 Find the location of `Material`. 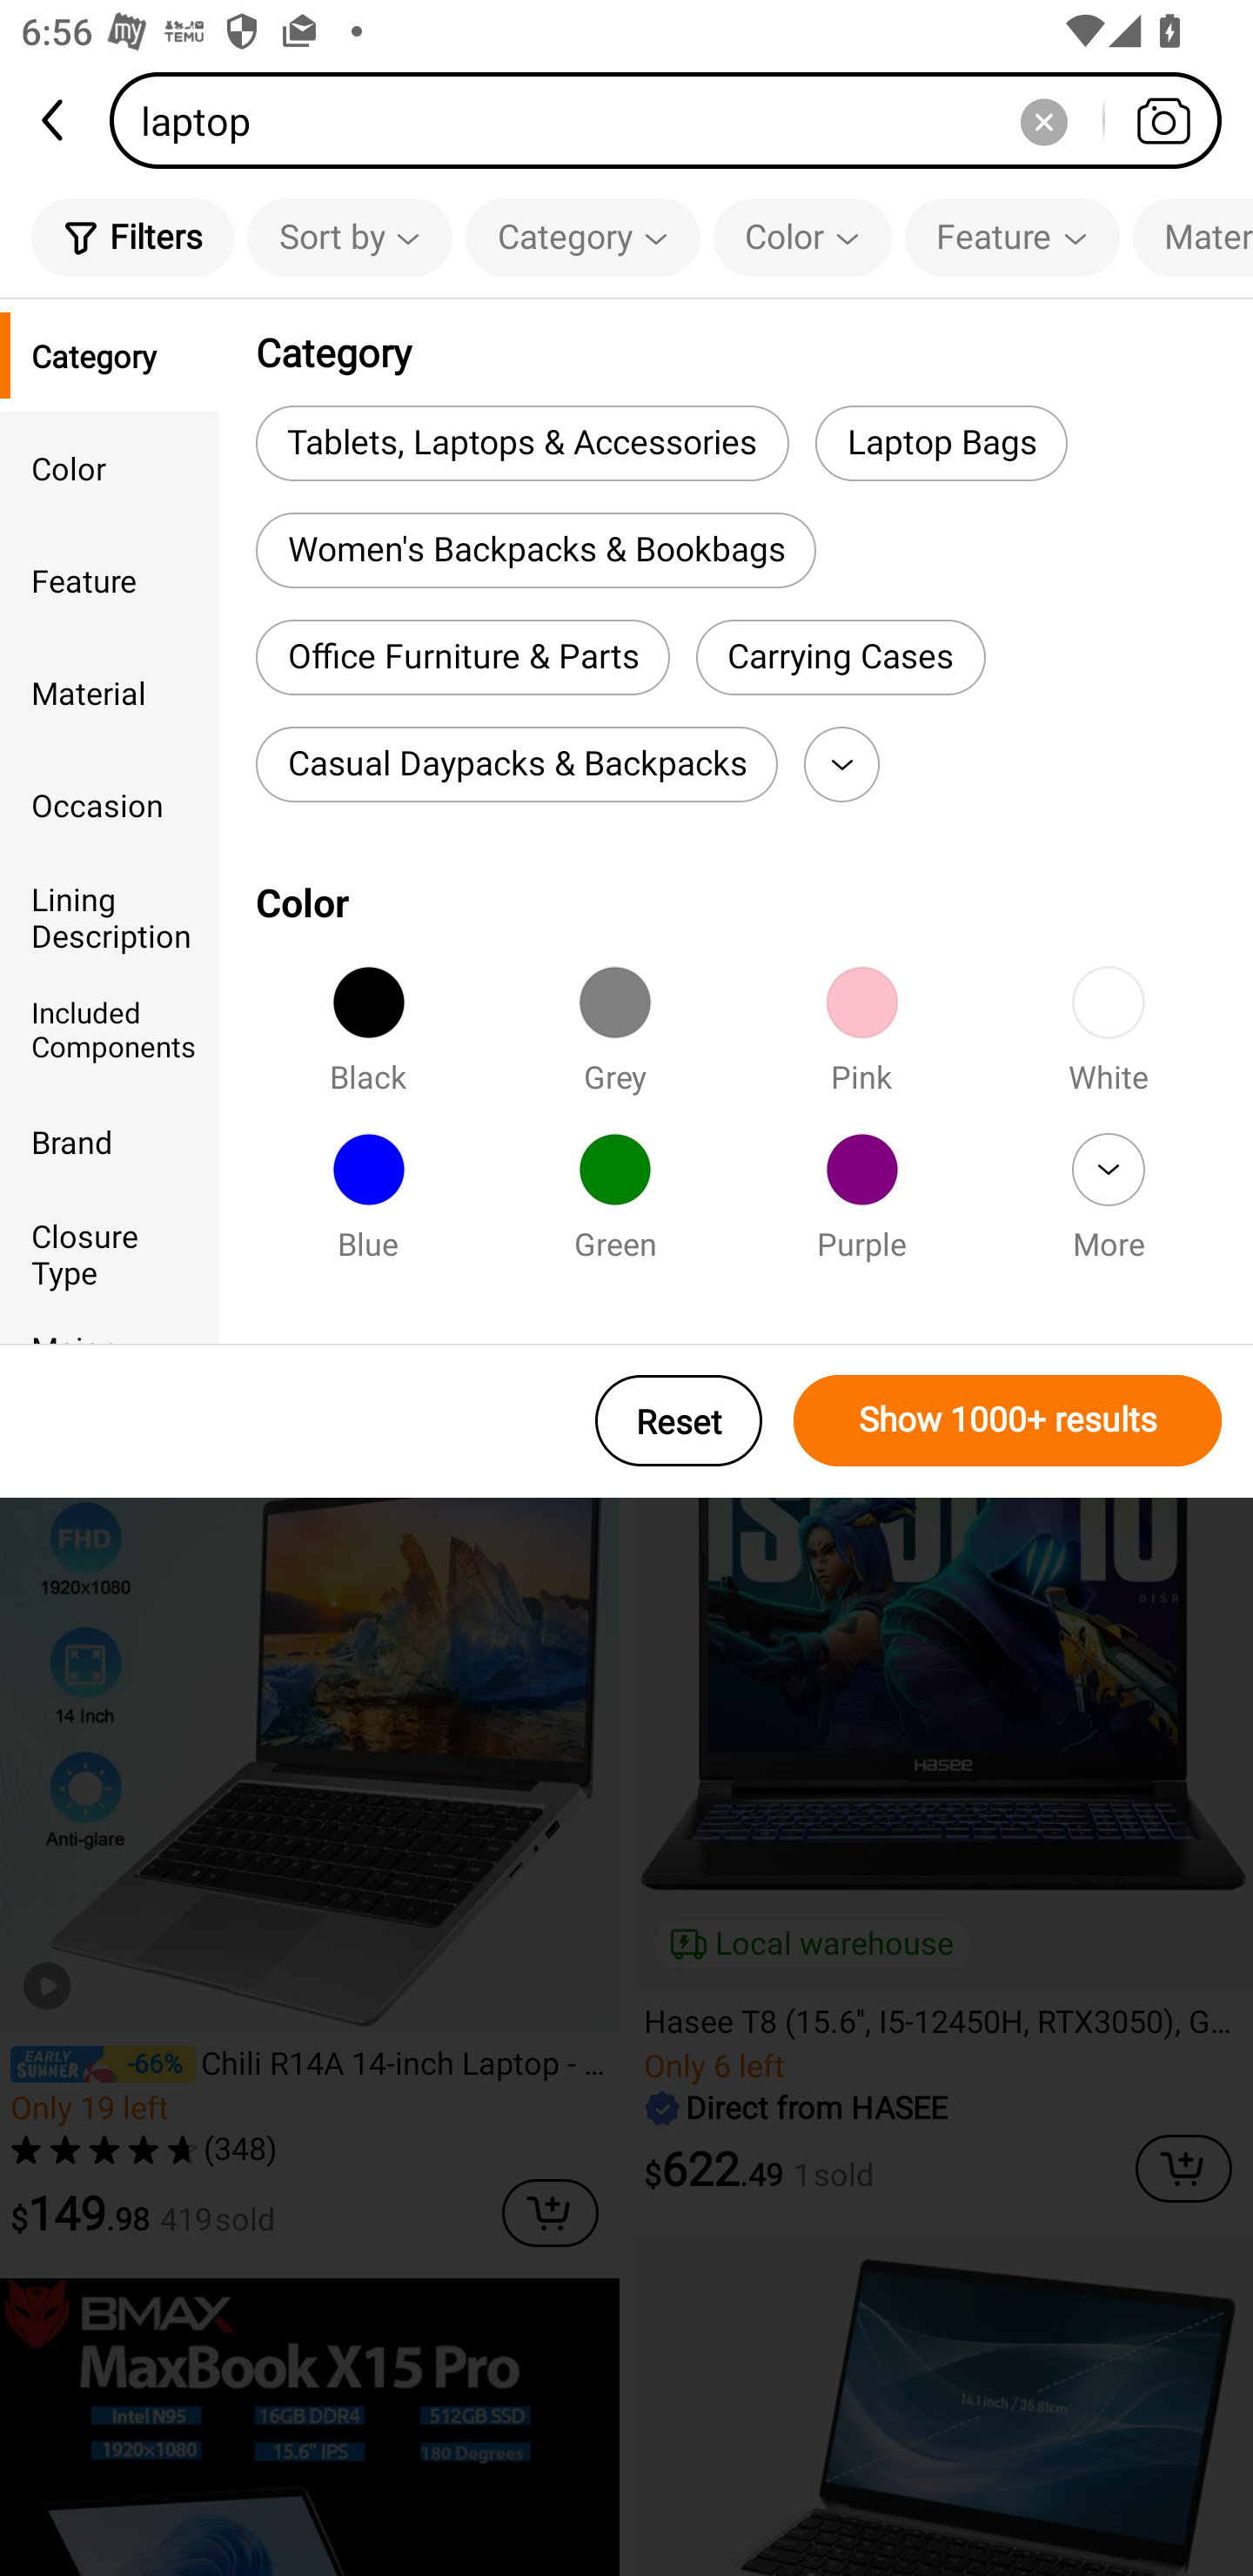

Material is located at coordinates (110, 693).